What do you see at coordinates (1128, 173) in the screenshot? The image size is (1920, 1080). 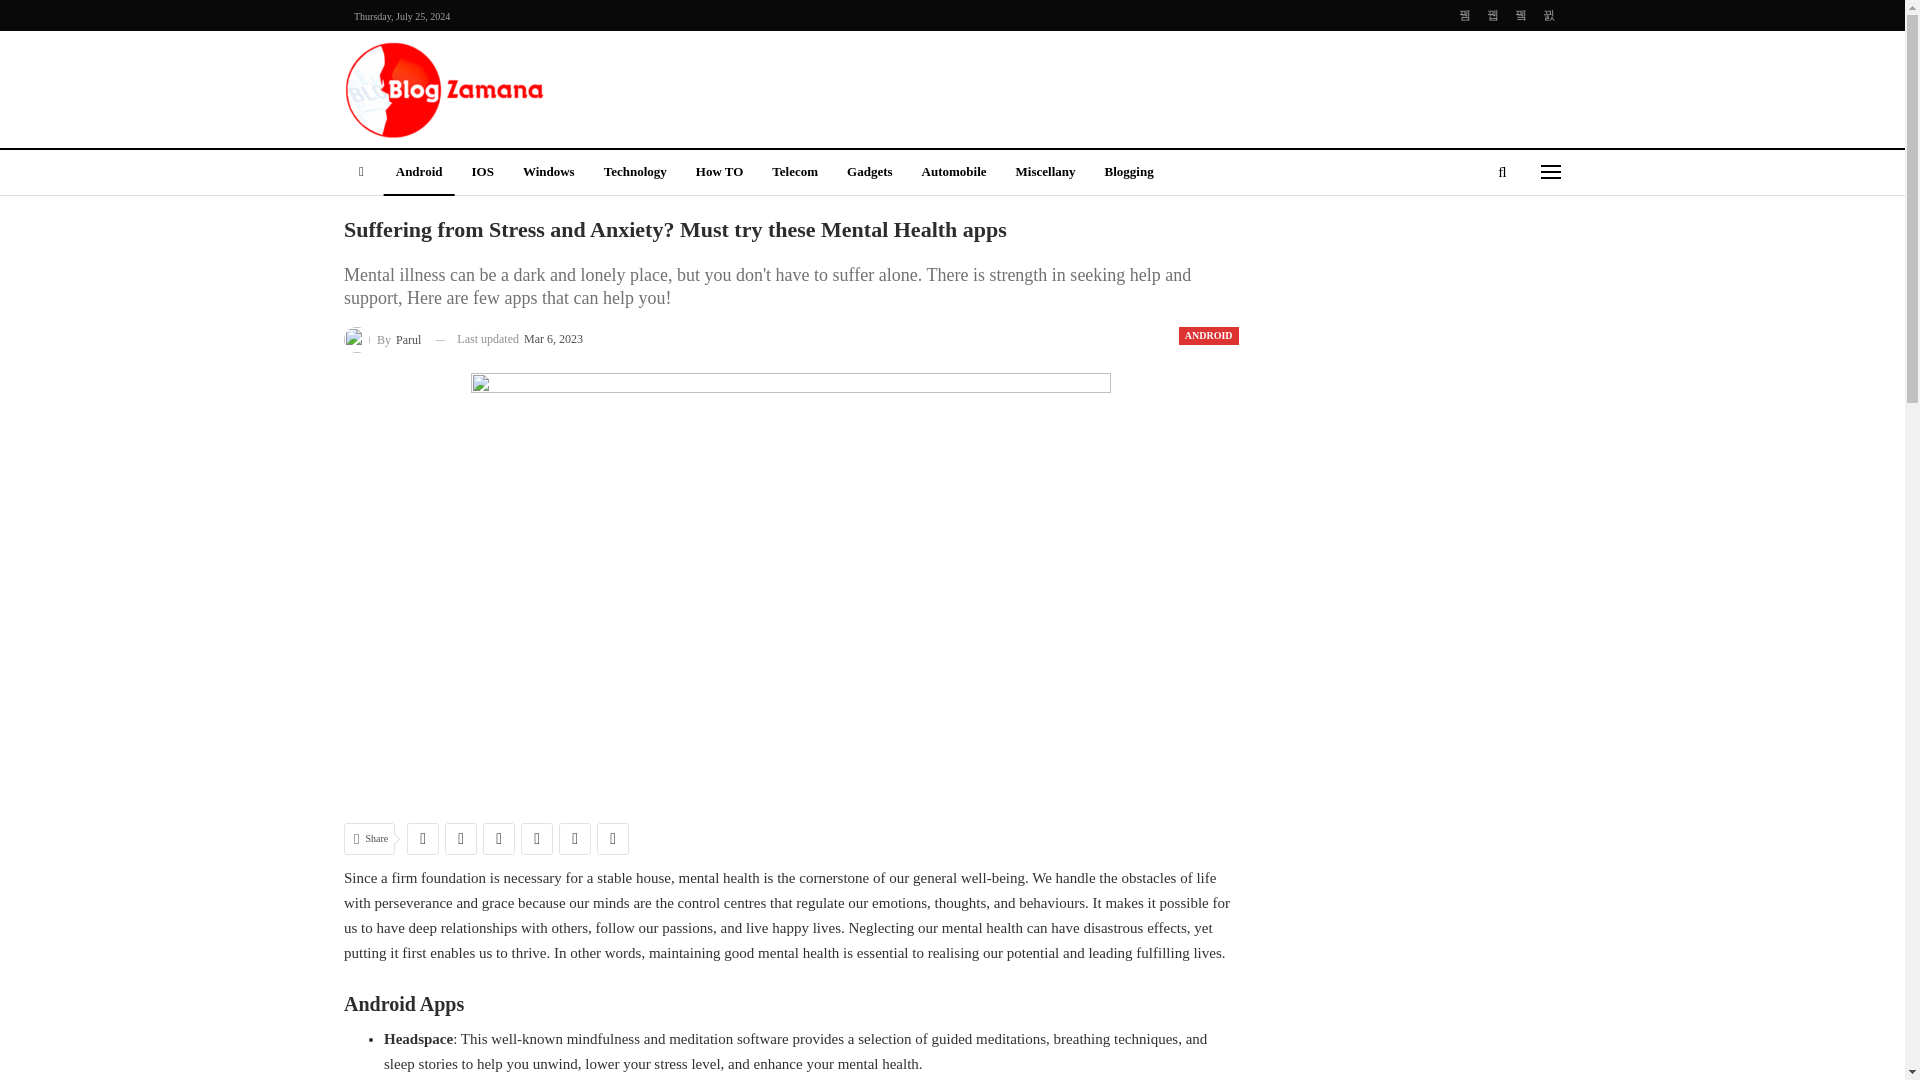 I see `Blogging` at bounding box center [1128, 173].